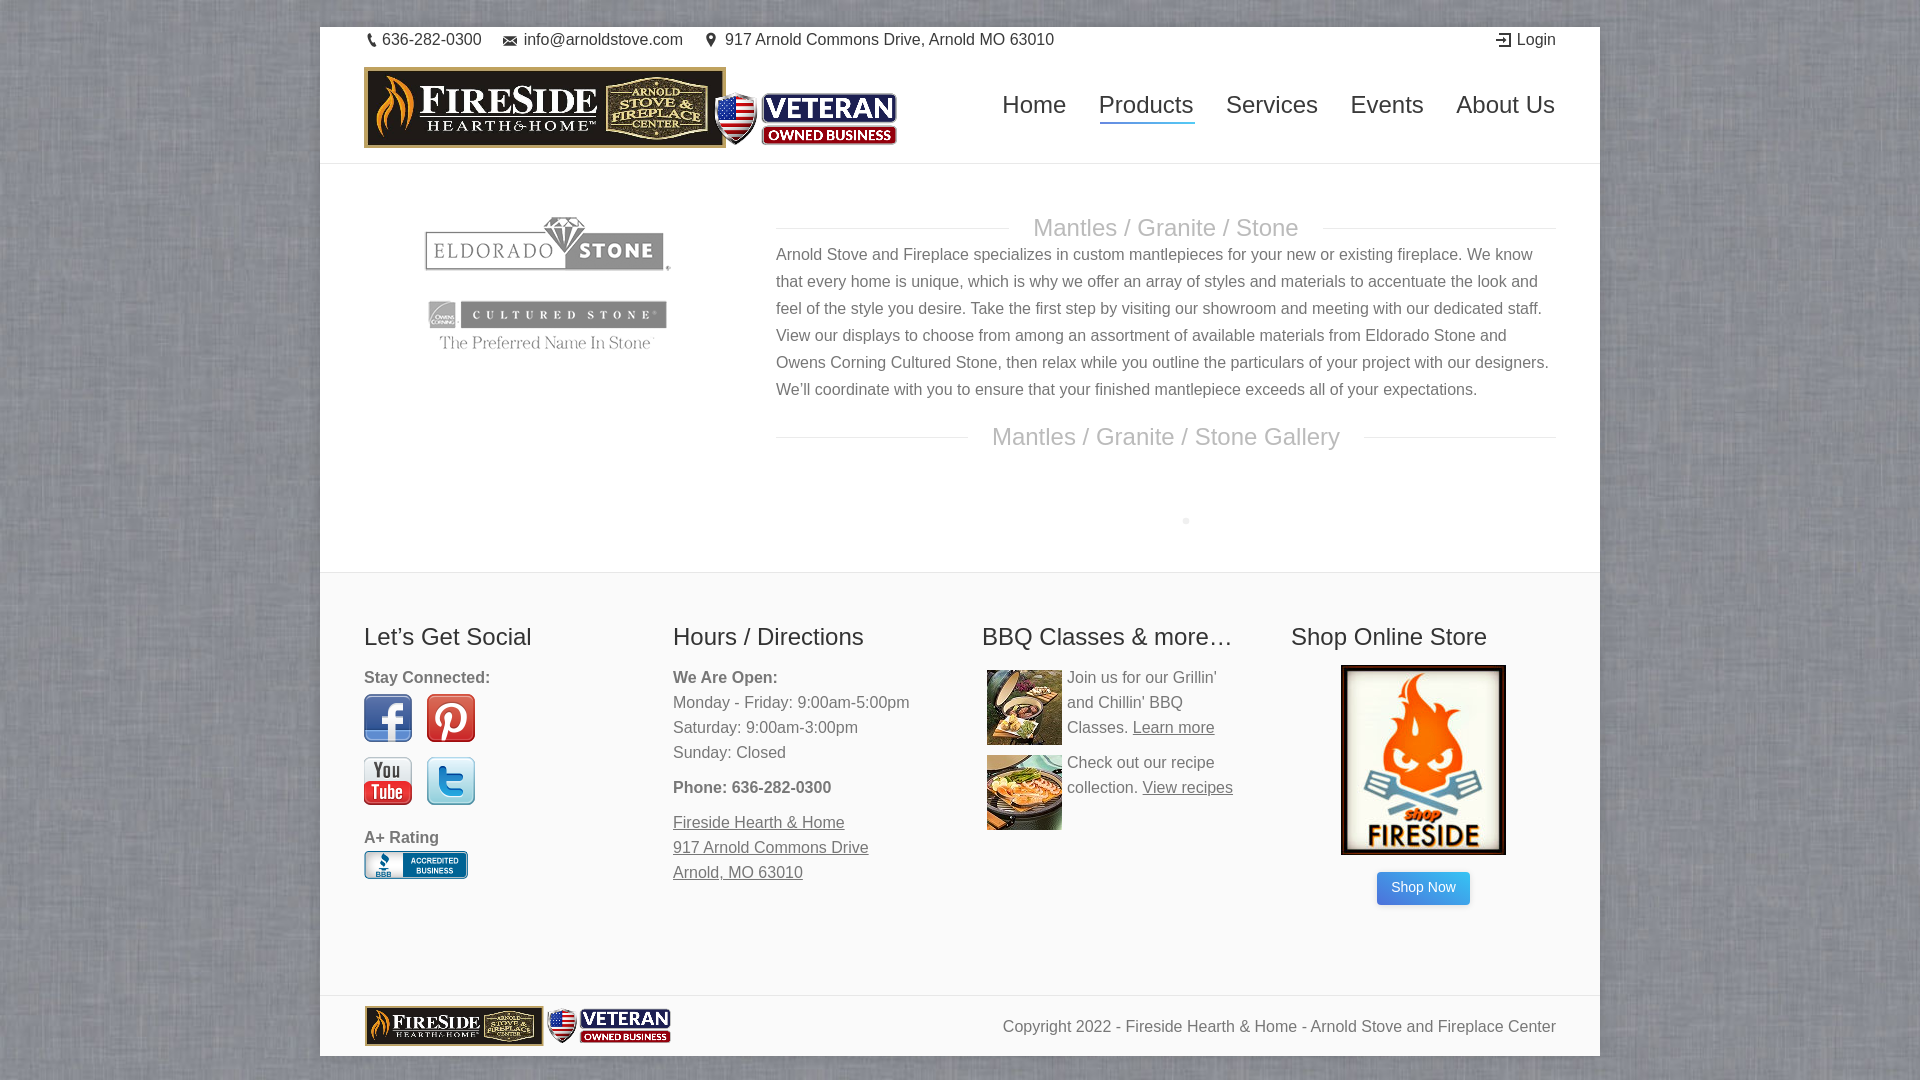 The image size is (1920, 1080). Describe the element at coordinates (1146, 106) in the screenshot. I see `Products` at that location.